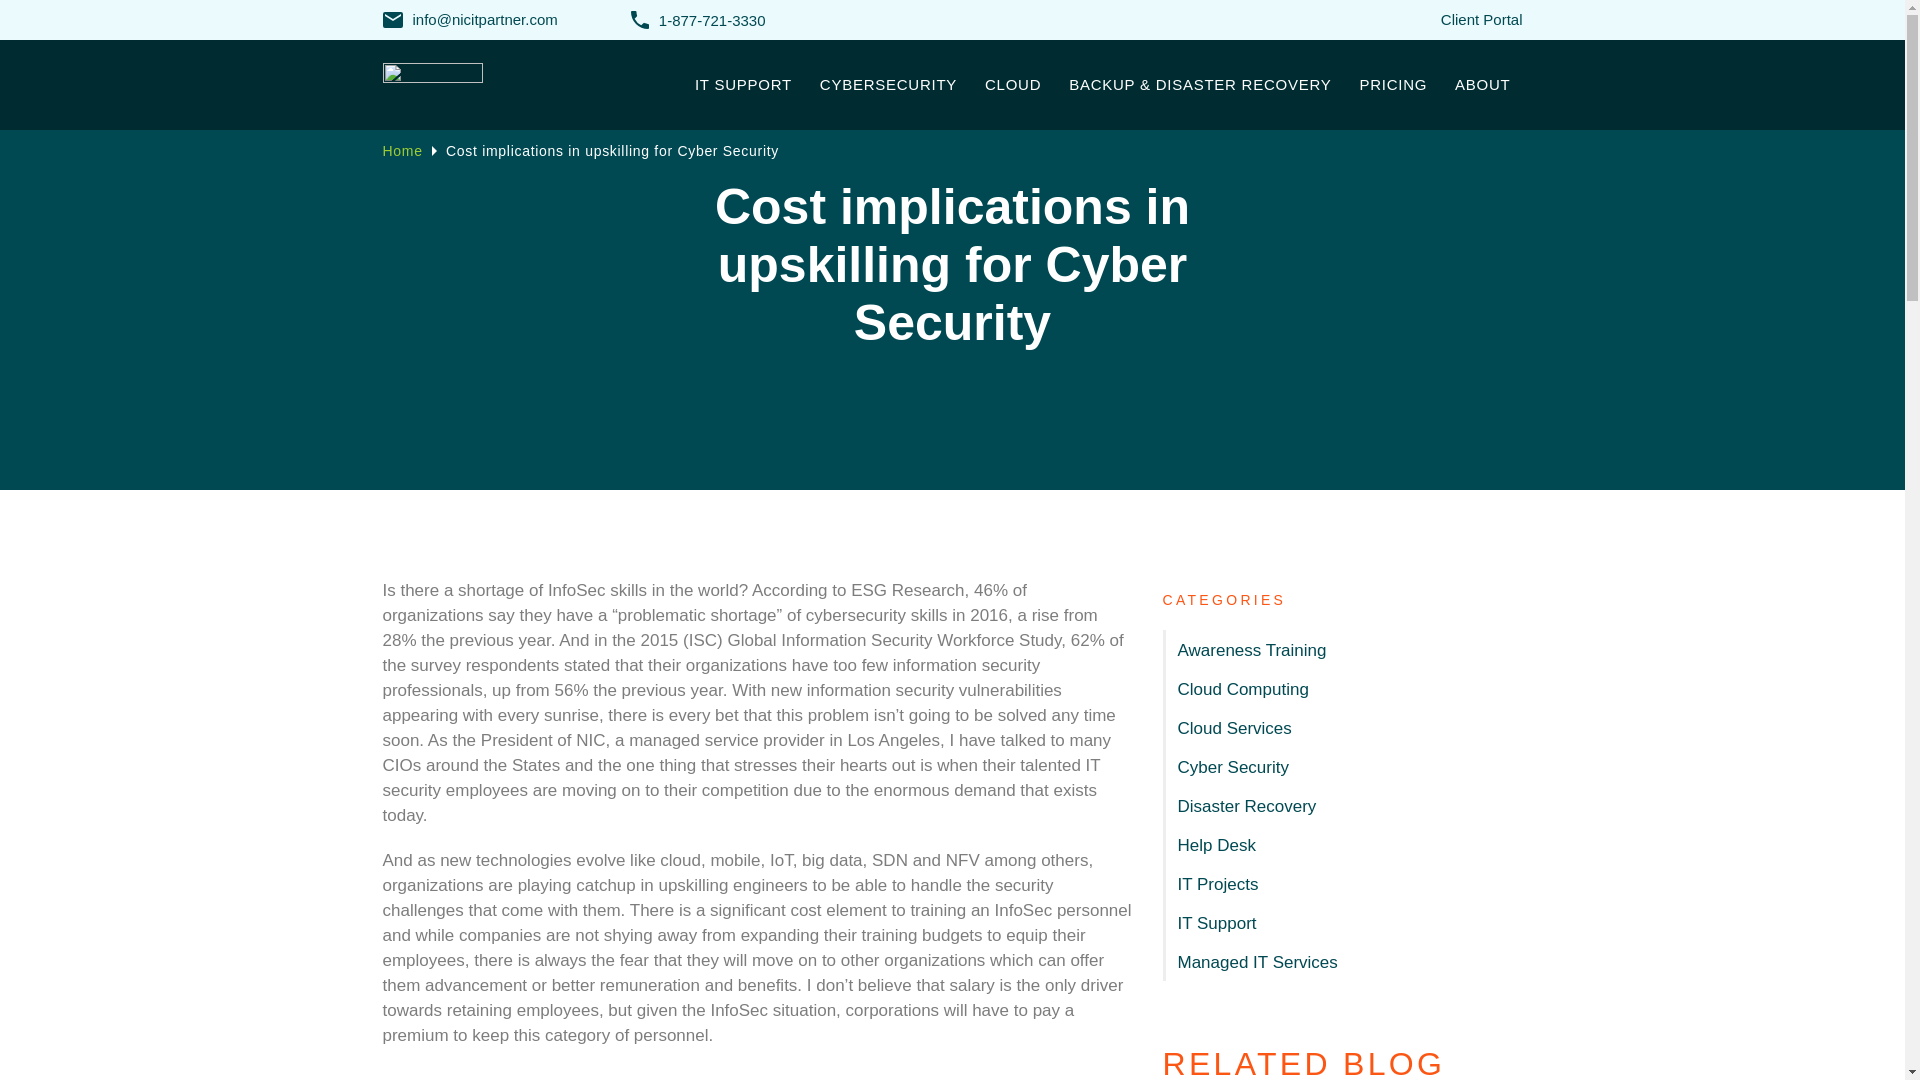  I want to click on NIC Inc., so click(464, 84).